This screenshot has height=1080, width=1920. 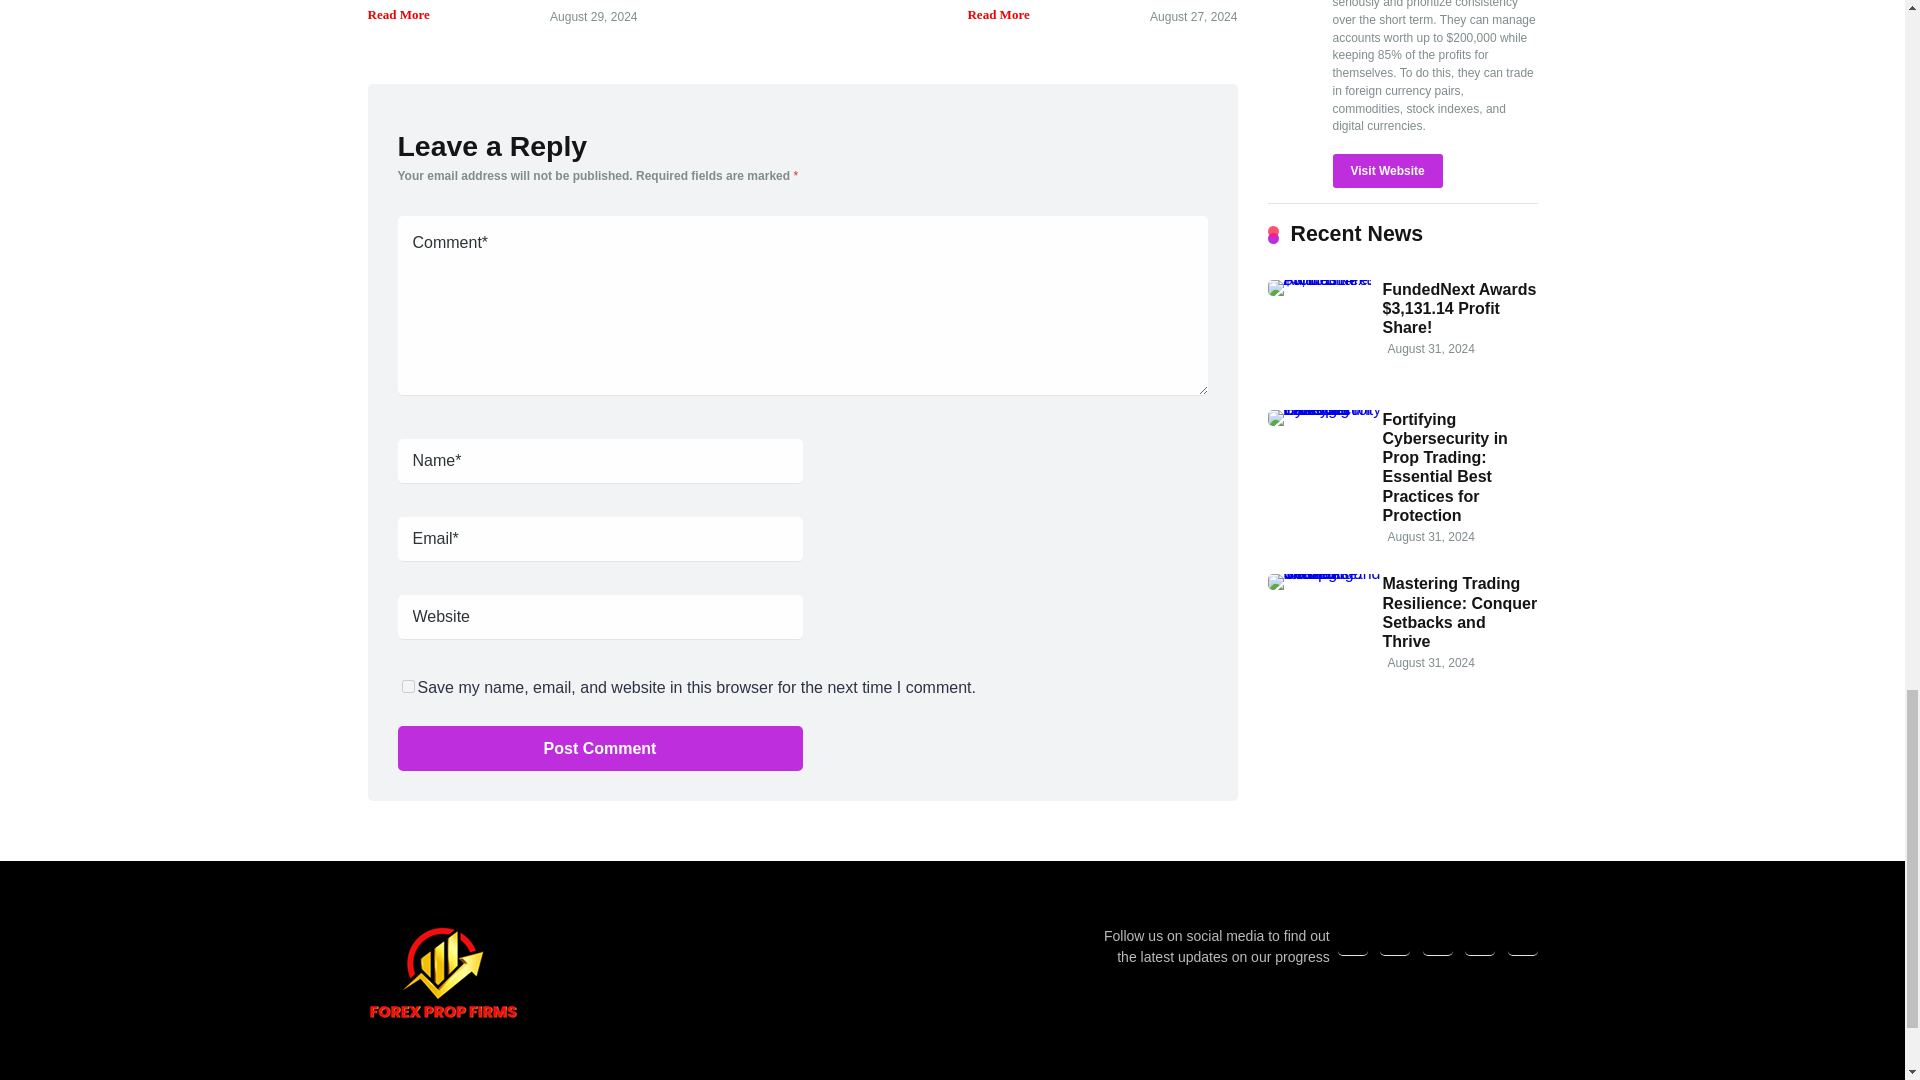 I want to click on yes, so click(x=408, y=686).